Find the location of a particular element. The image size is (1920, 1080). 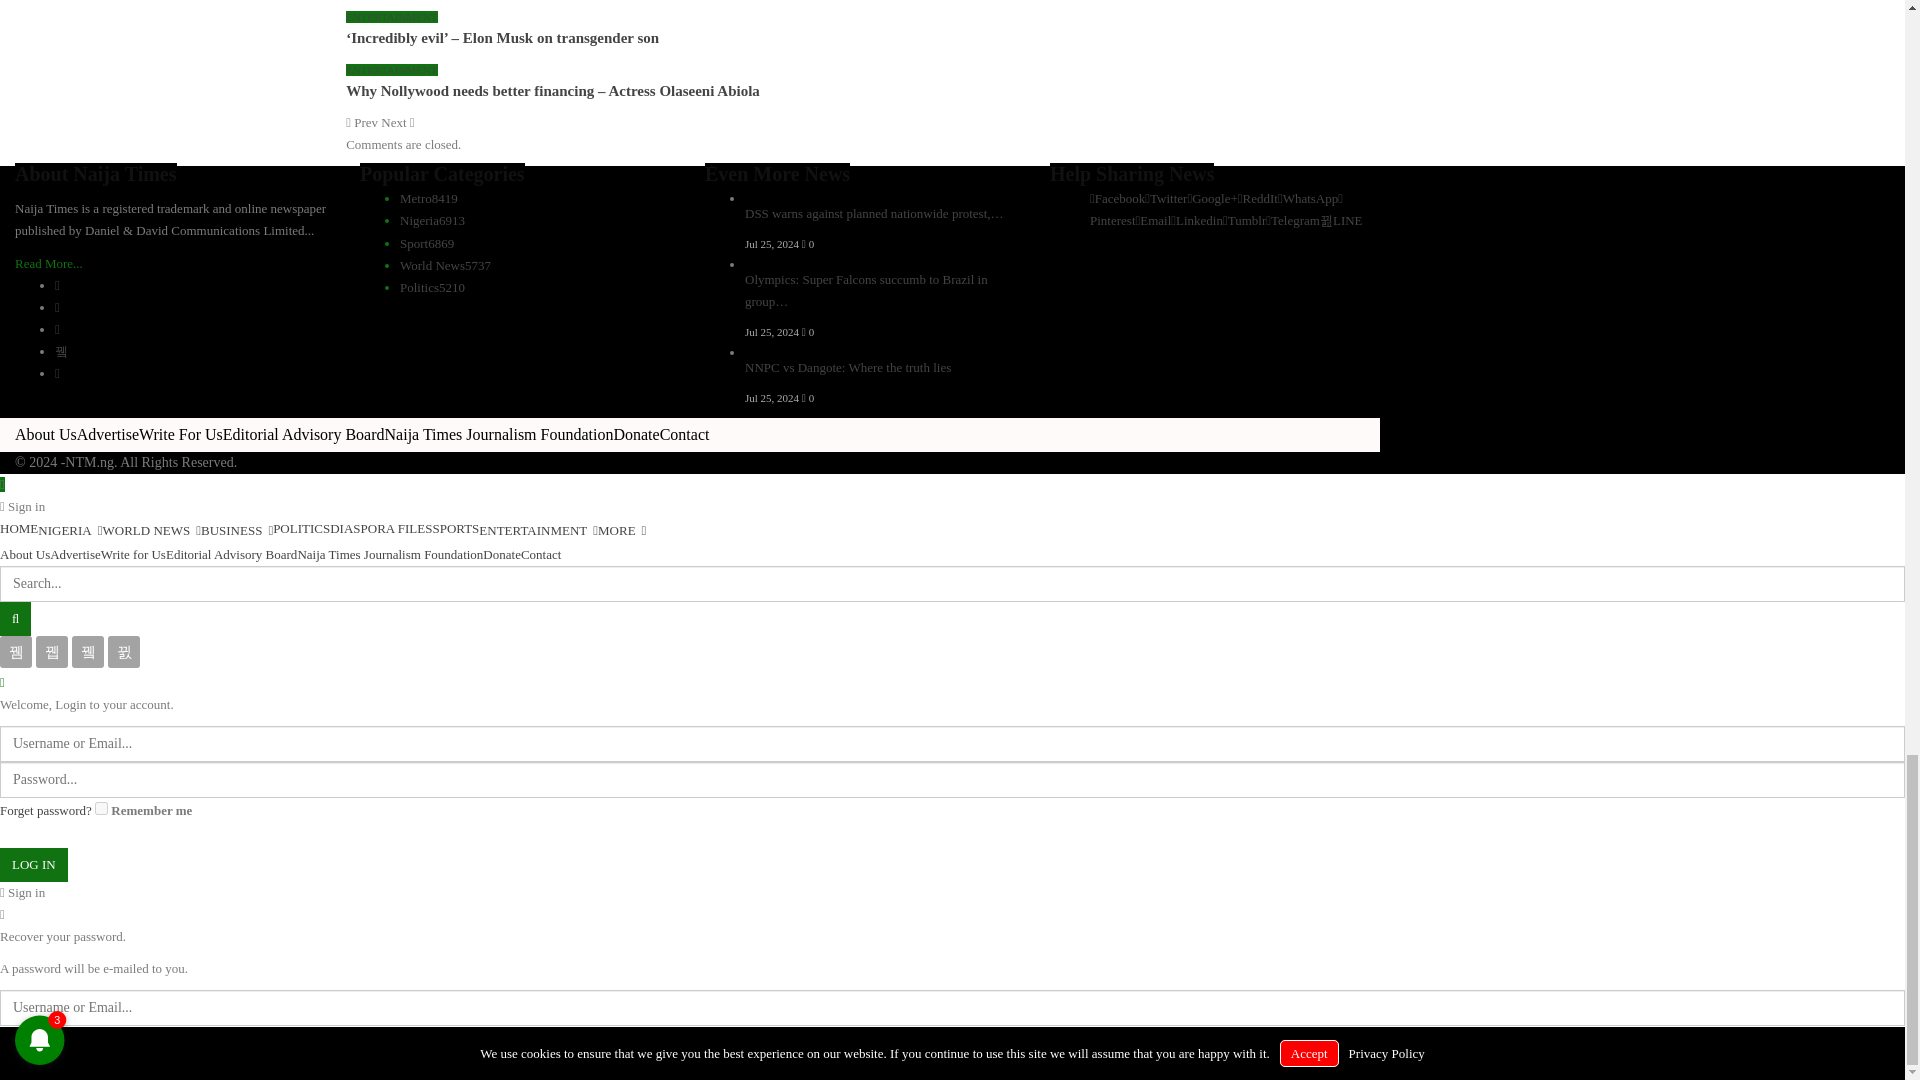

forever is located at coordinates (100, 808).